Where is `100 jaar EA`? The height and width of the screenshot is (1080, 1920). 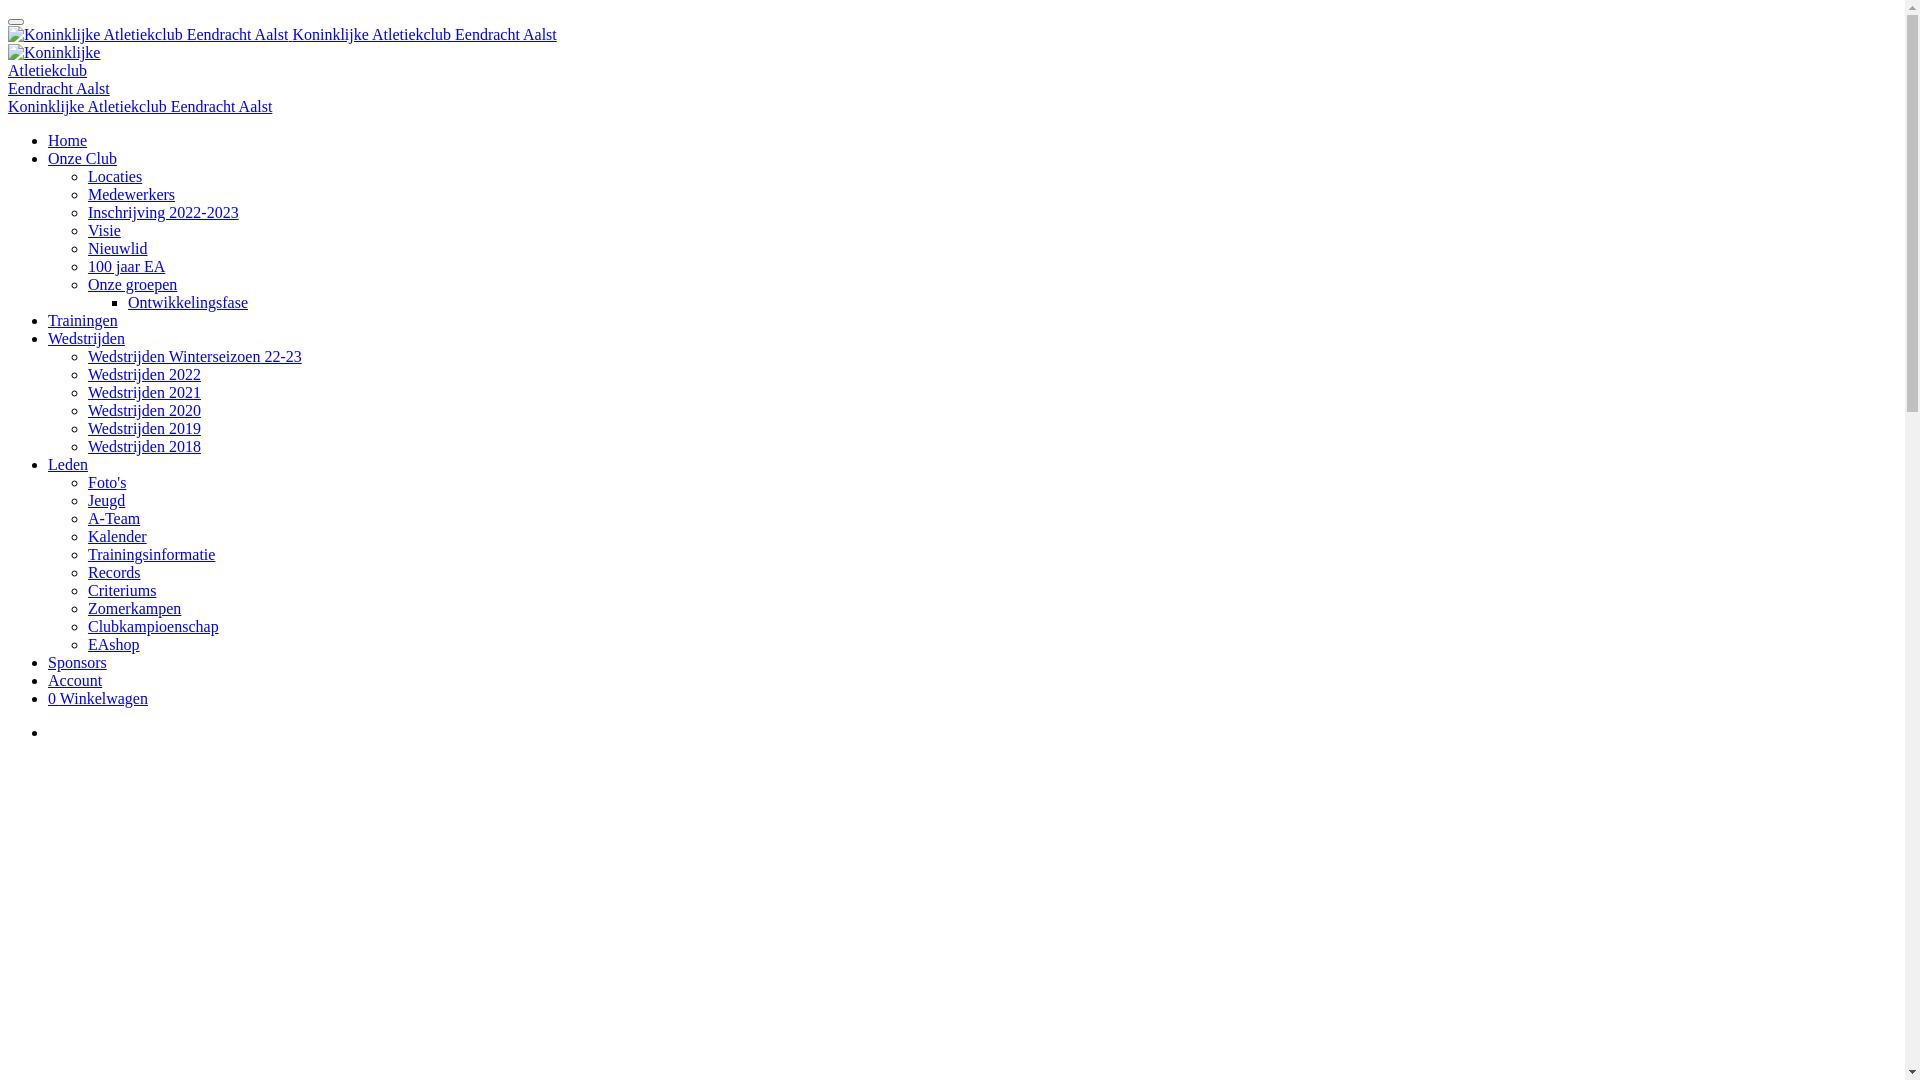 100 jaar EA is located at coordinates (126, 266).